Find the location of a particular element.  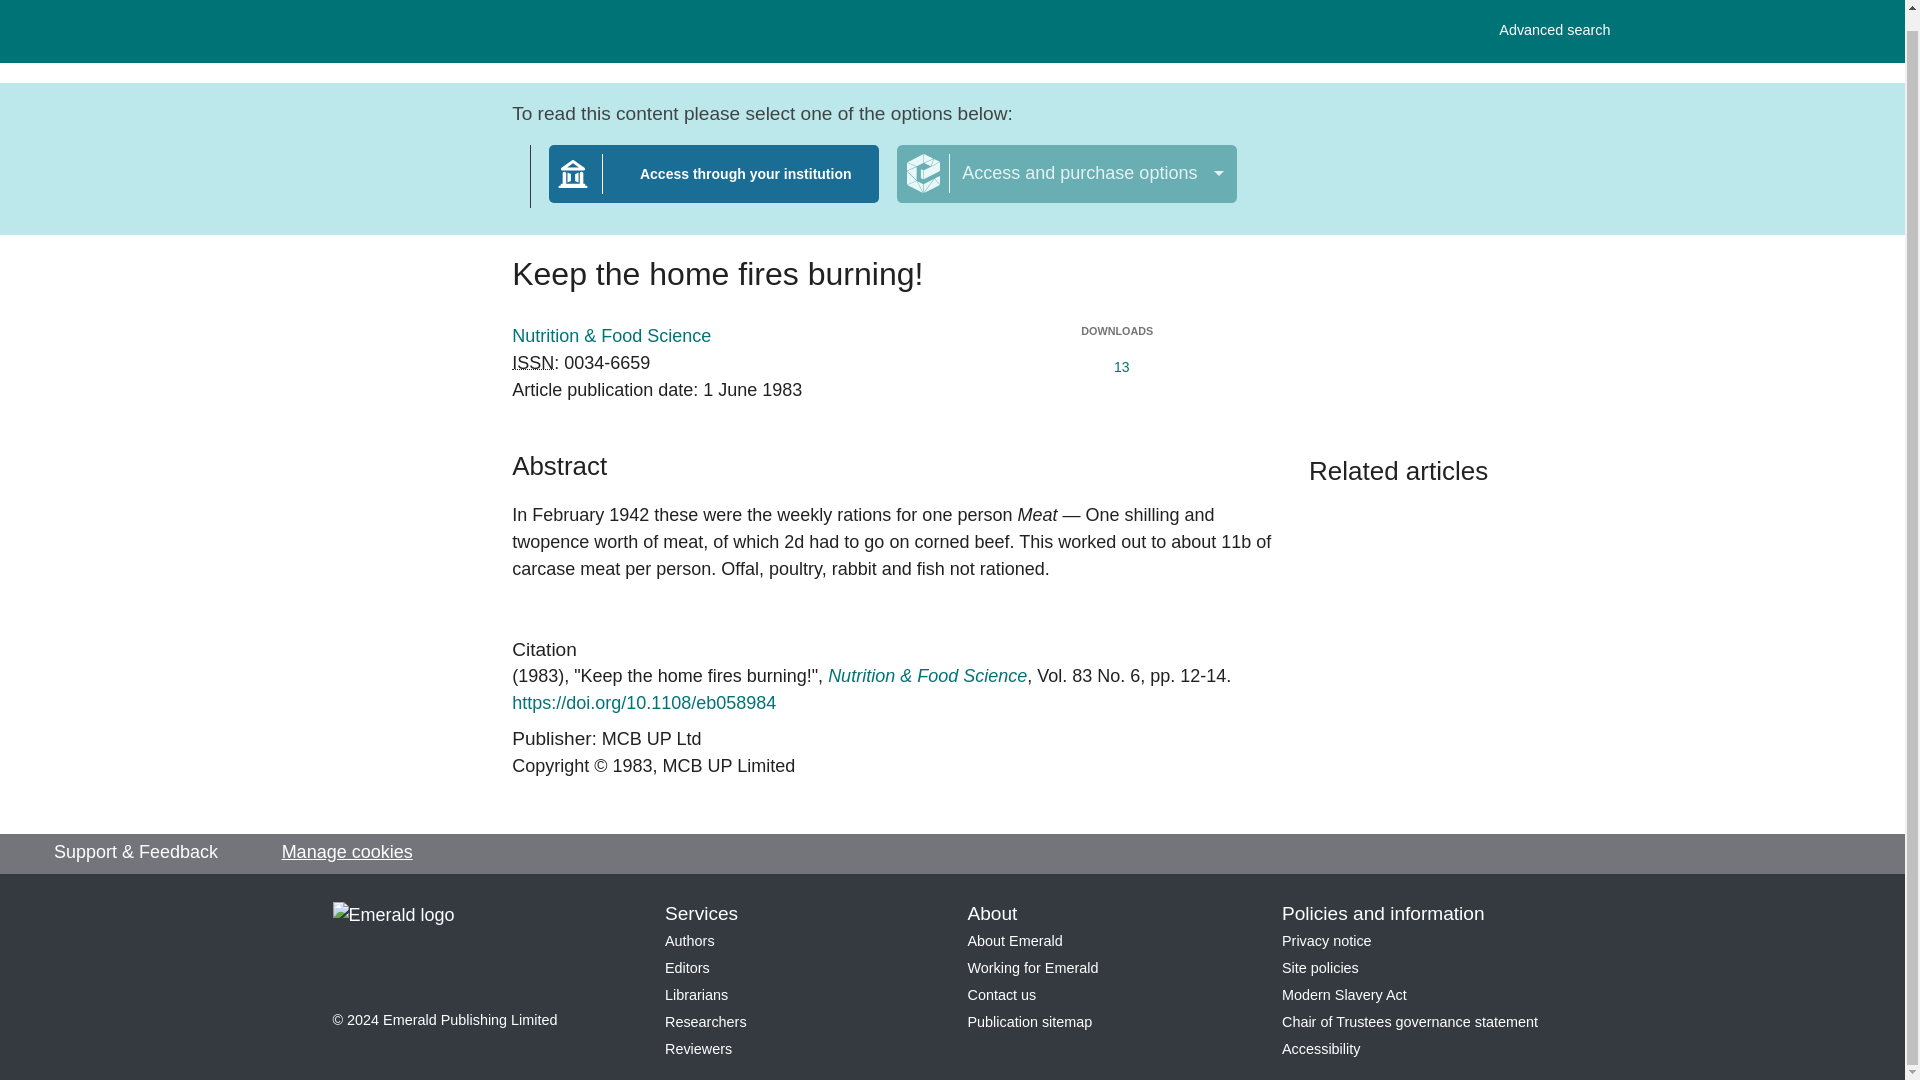

Working for Emerald is located at coordinates (1015, 941).